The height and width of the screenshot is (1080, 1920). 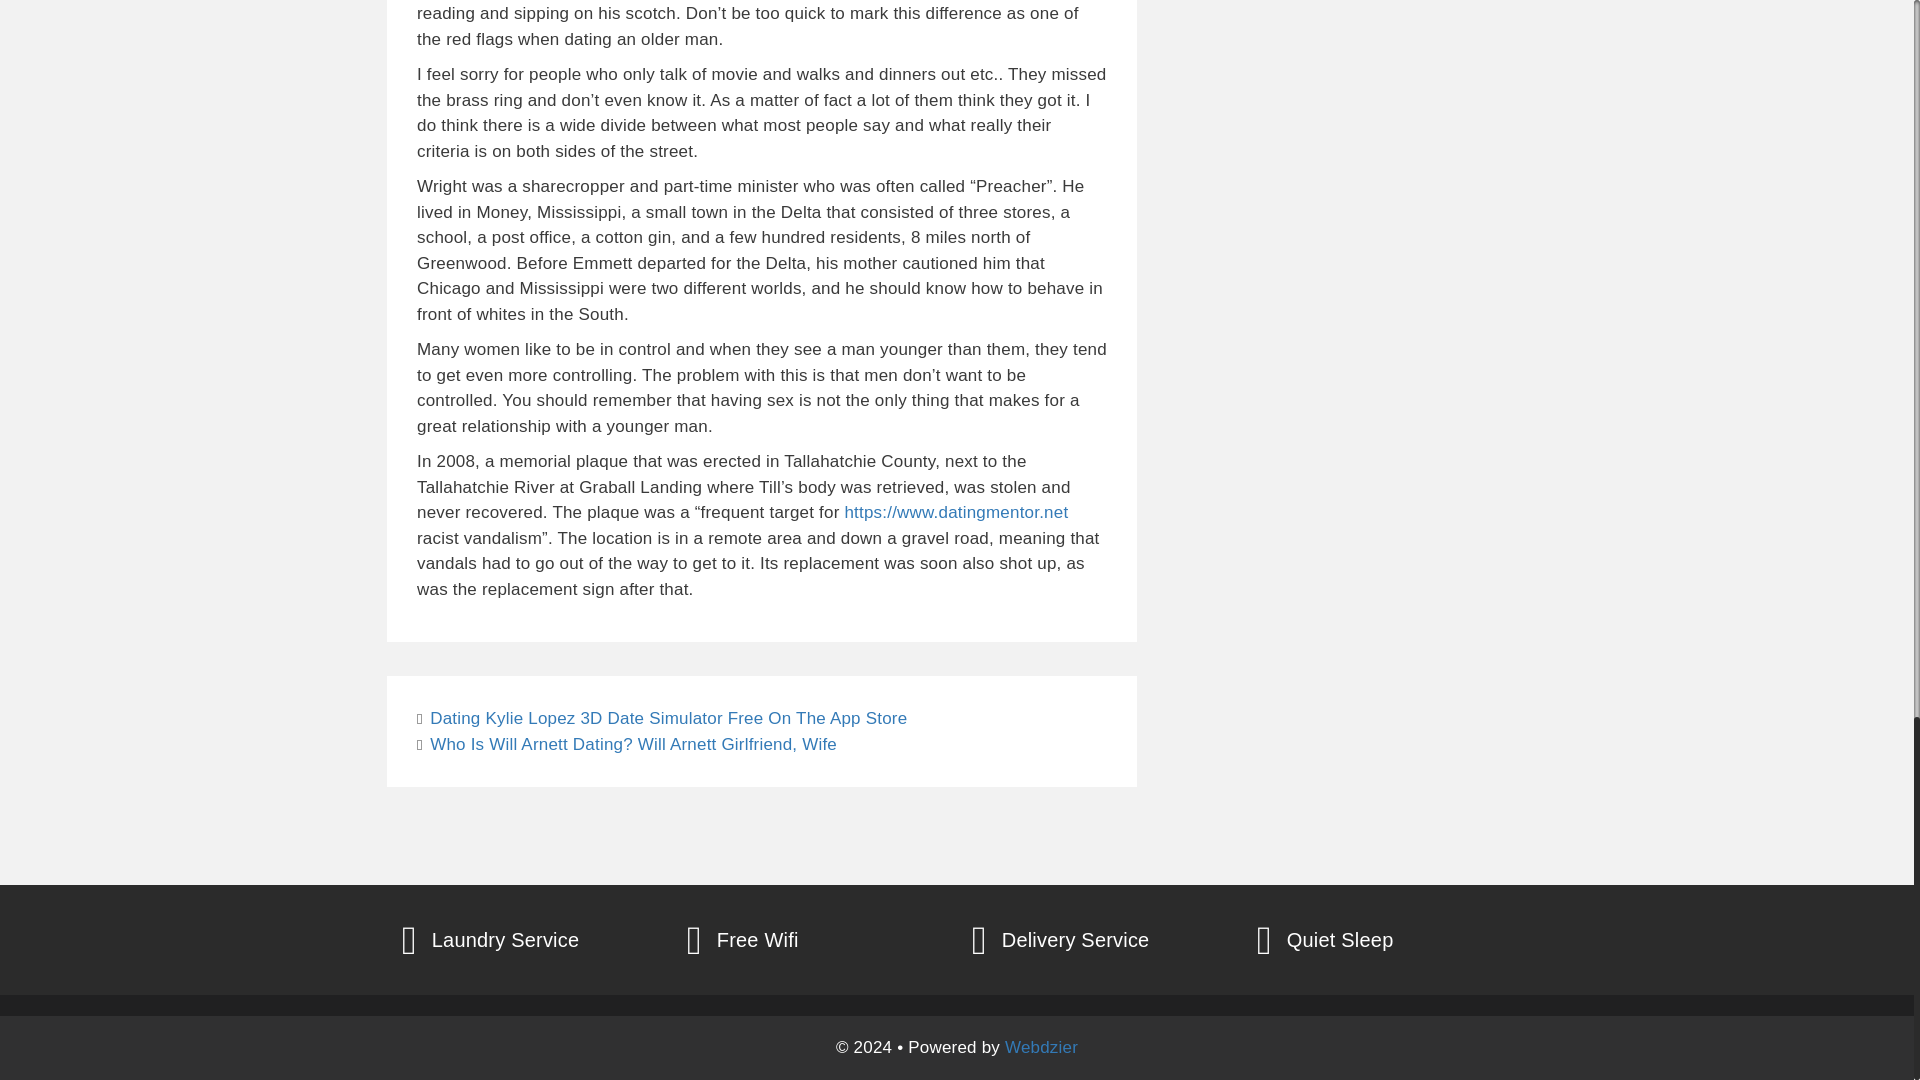 I want to click on Dating Kylie Lopez 3D Date Simulator Free On The App Store, so click(x=668, y=718).